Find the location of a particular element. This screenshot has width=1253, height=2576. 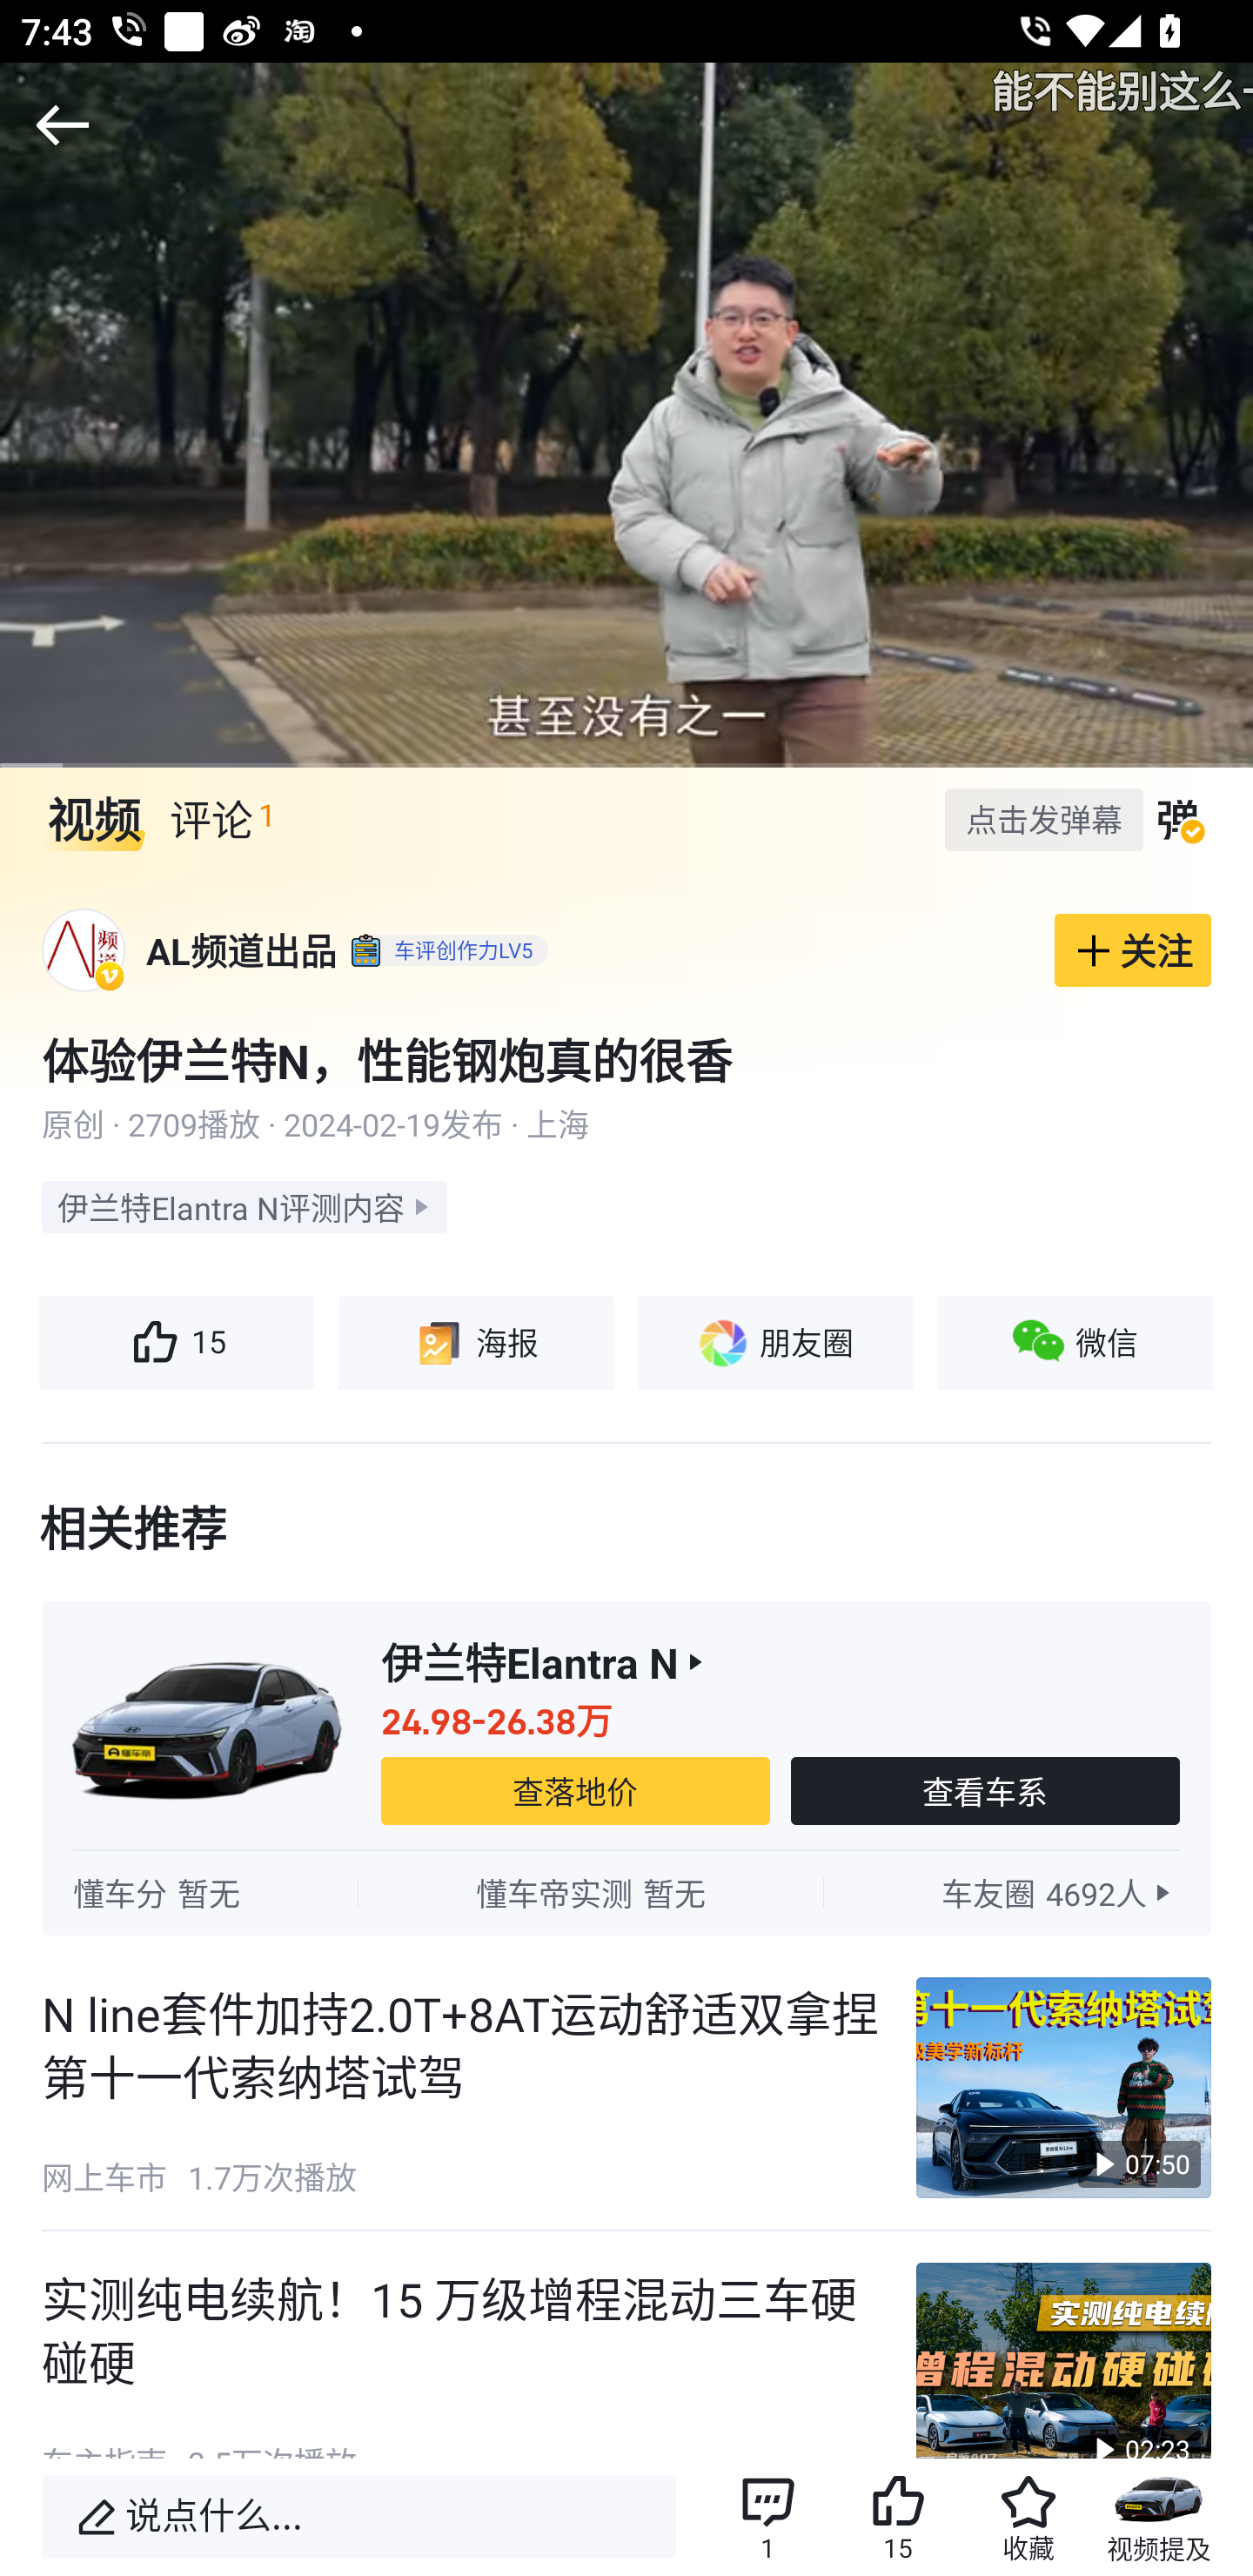

点击发弹幕 is located at coordinates (1043, 818).